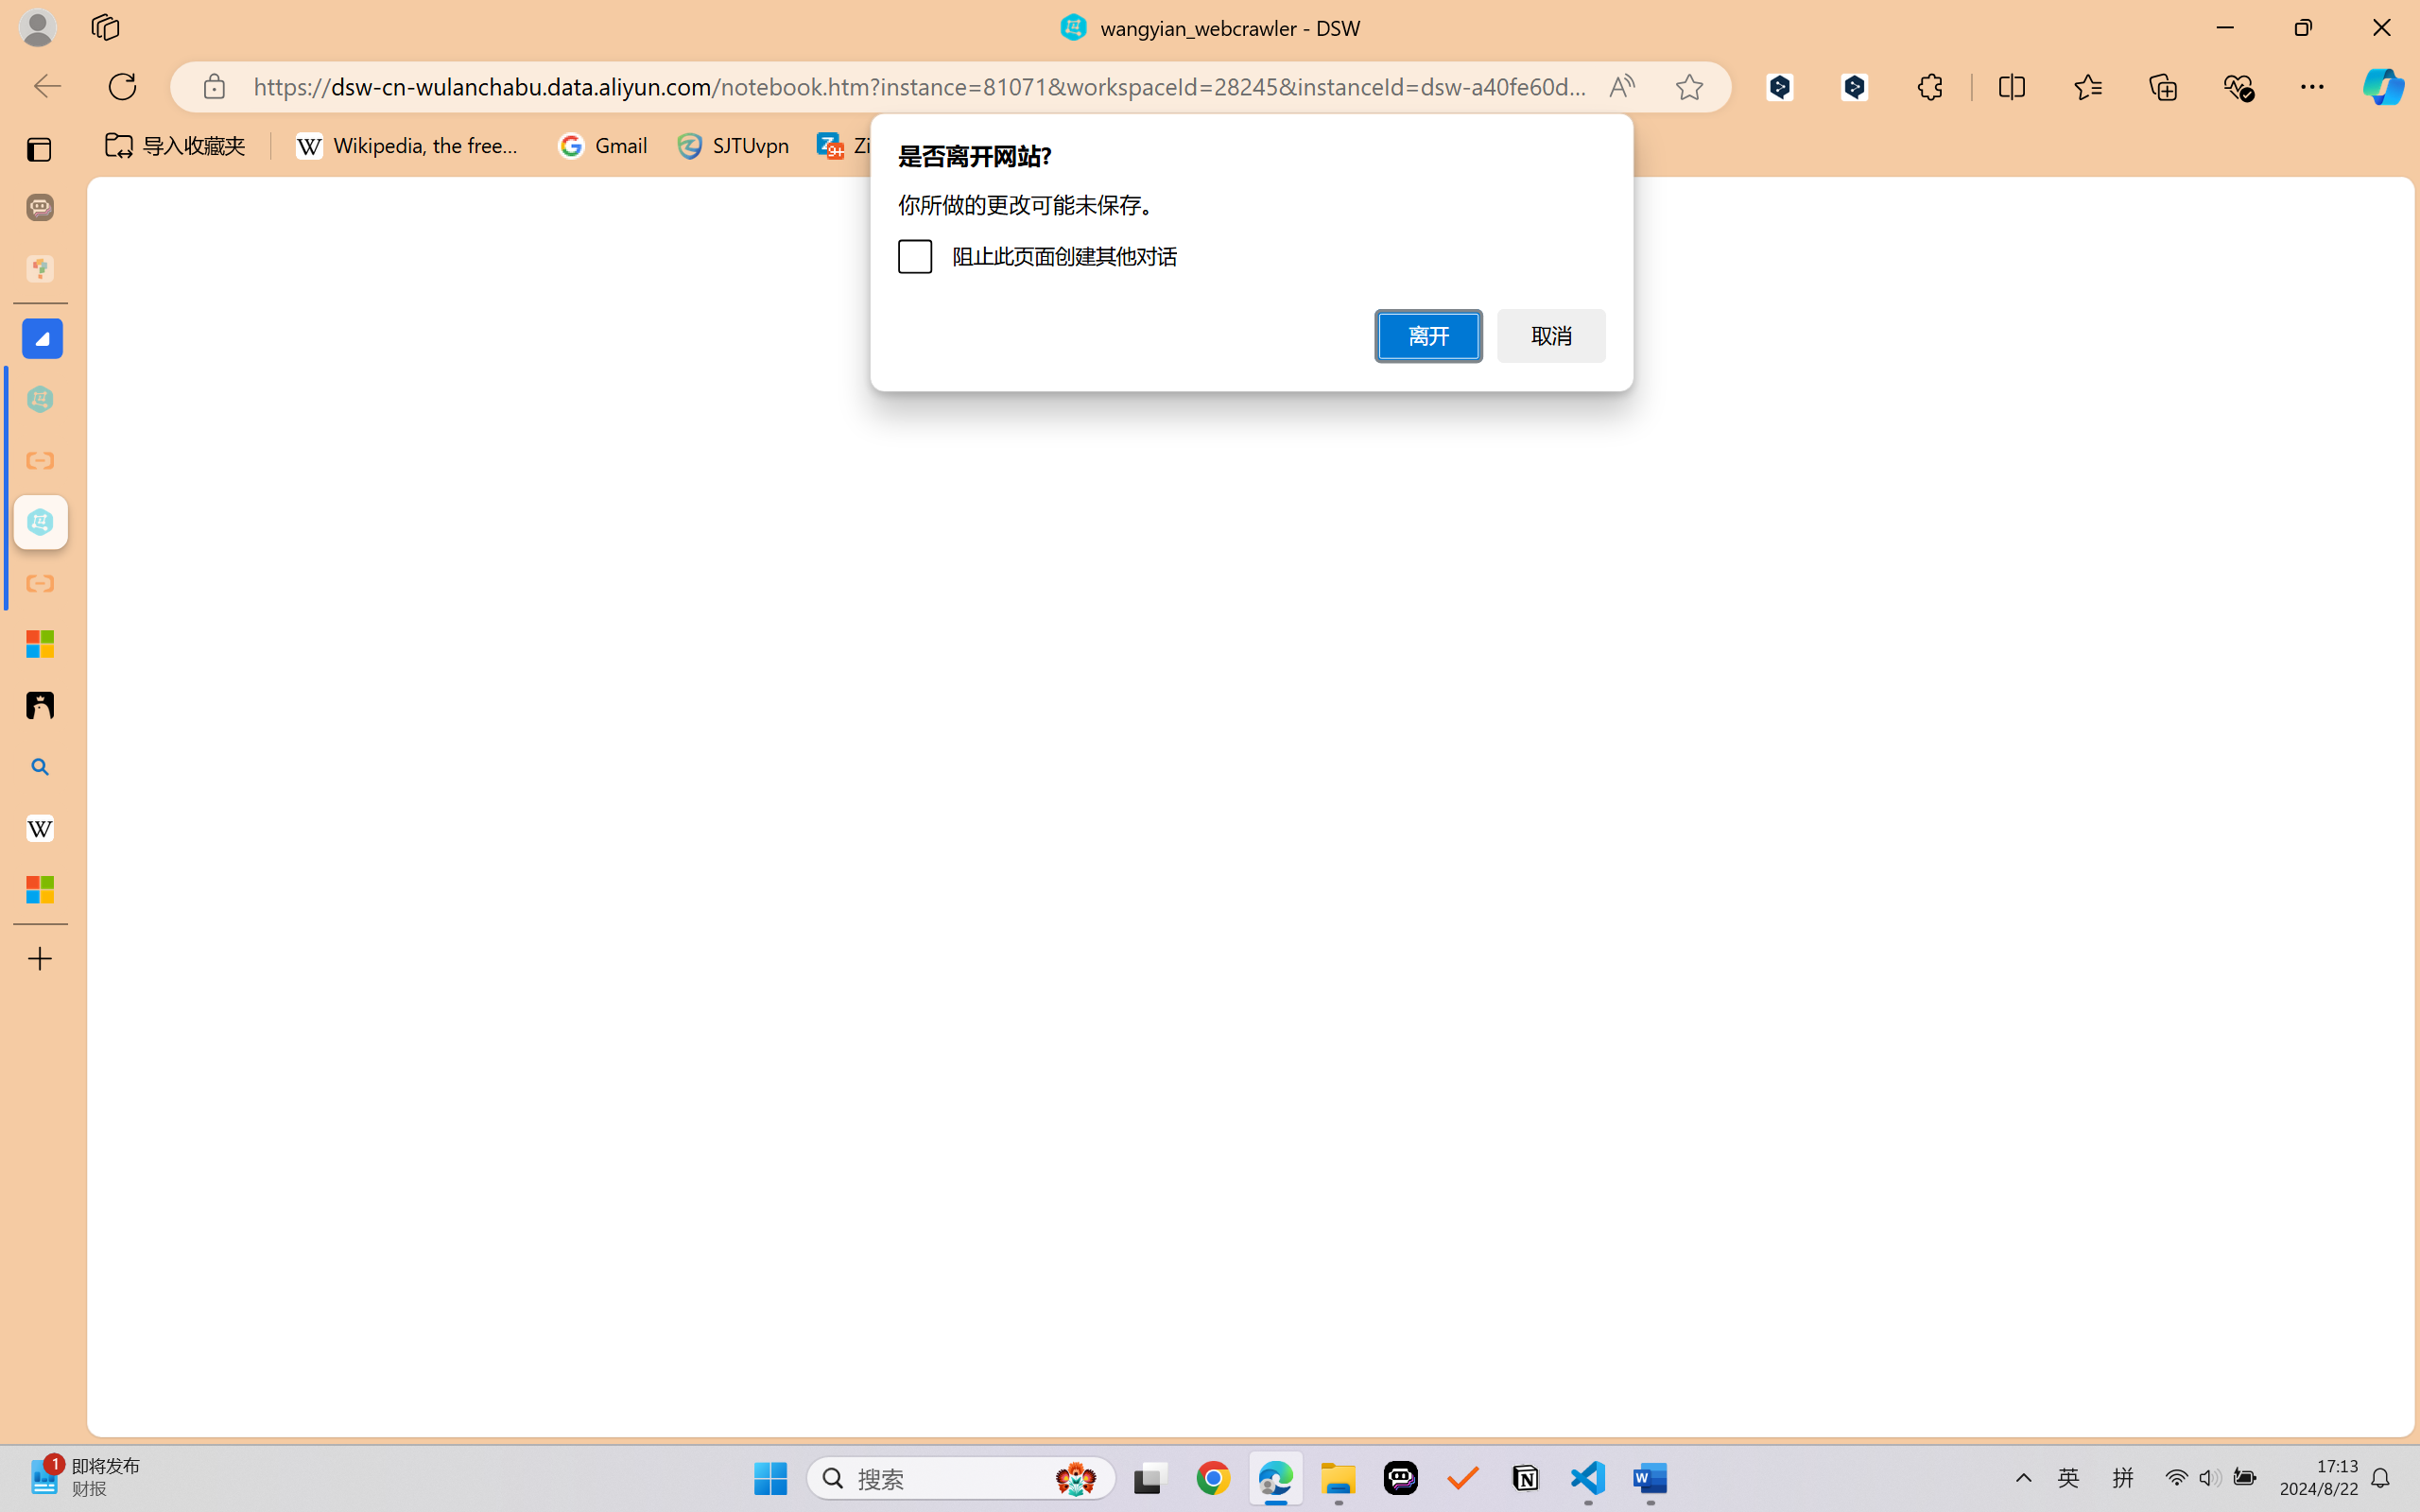 The width and height of the screenshot is (2420, 1512). Describe the element at coordinates (2215, 1184) in the screenshot. I see `Croatian` at that location.